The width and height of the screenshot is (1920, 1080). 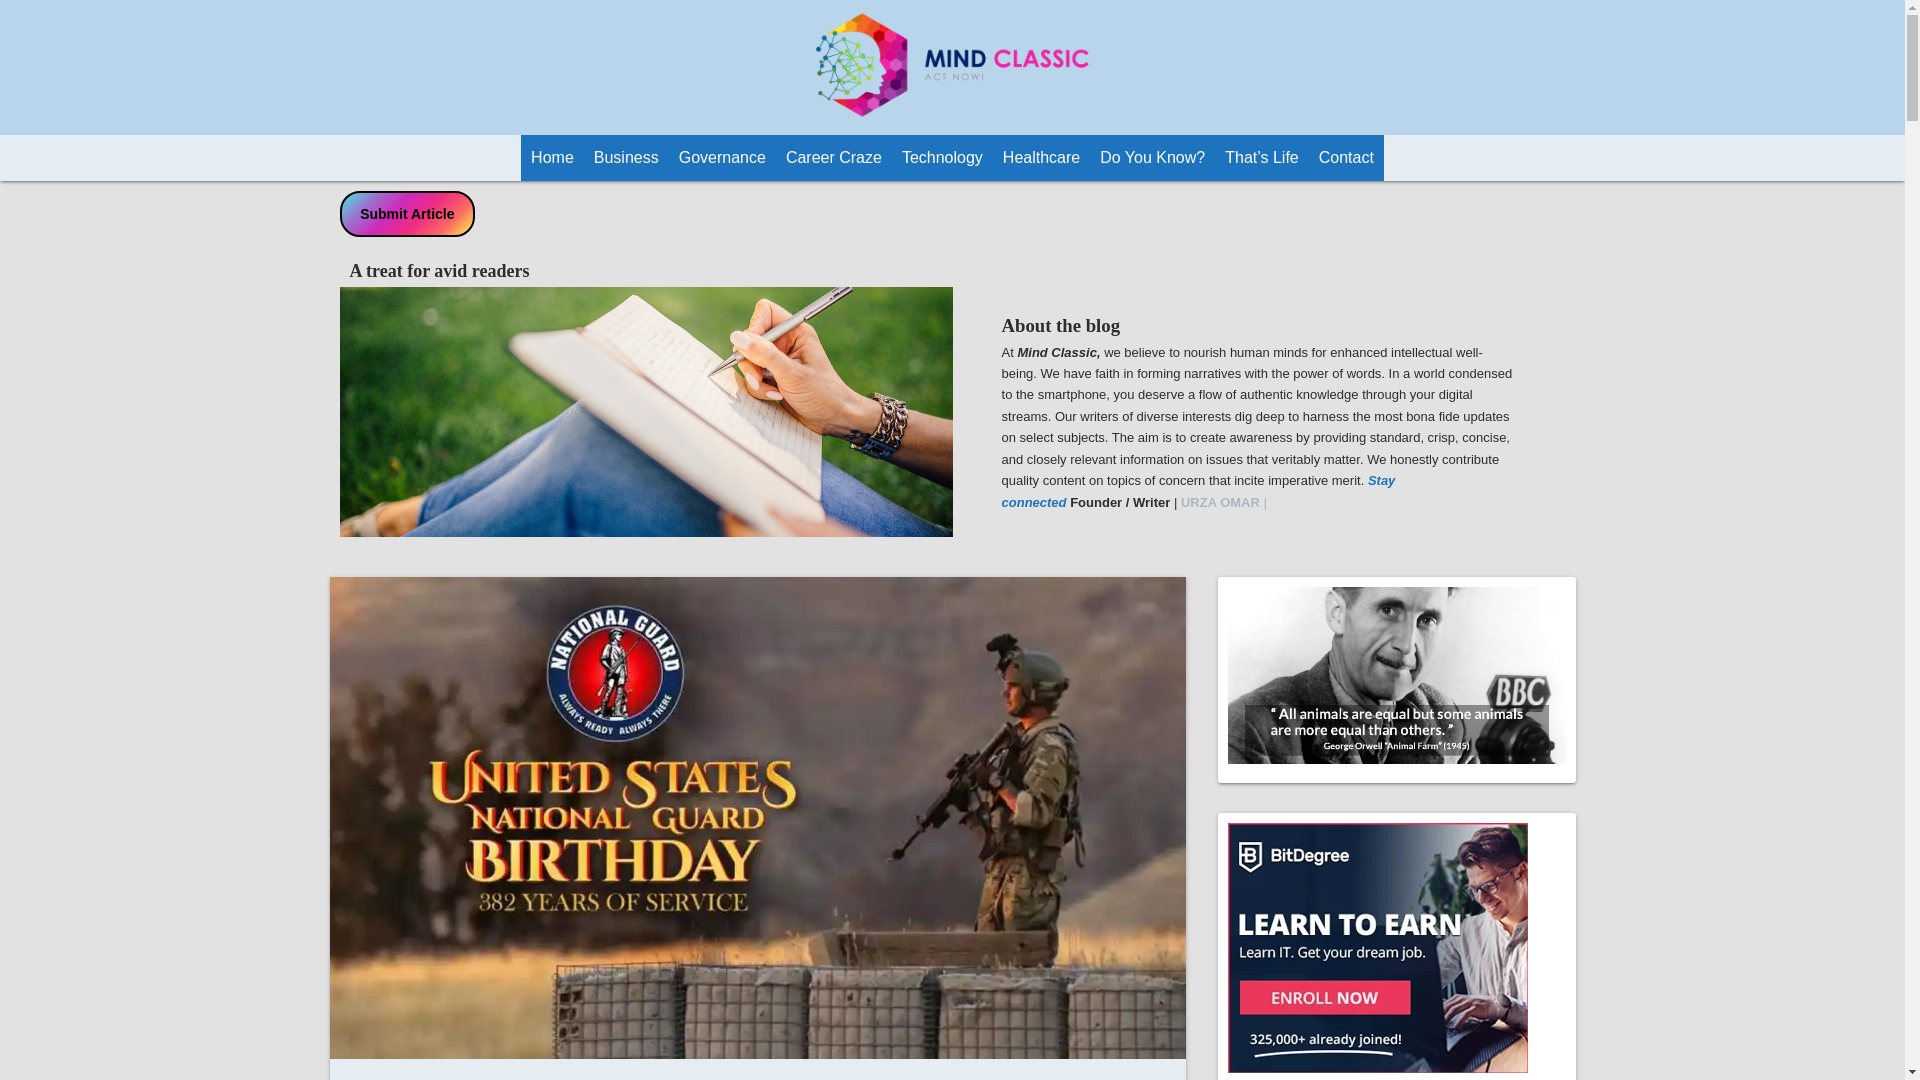 I want to click on Home, so click(x=552, y=158).